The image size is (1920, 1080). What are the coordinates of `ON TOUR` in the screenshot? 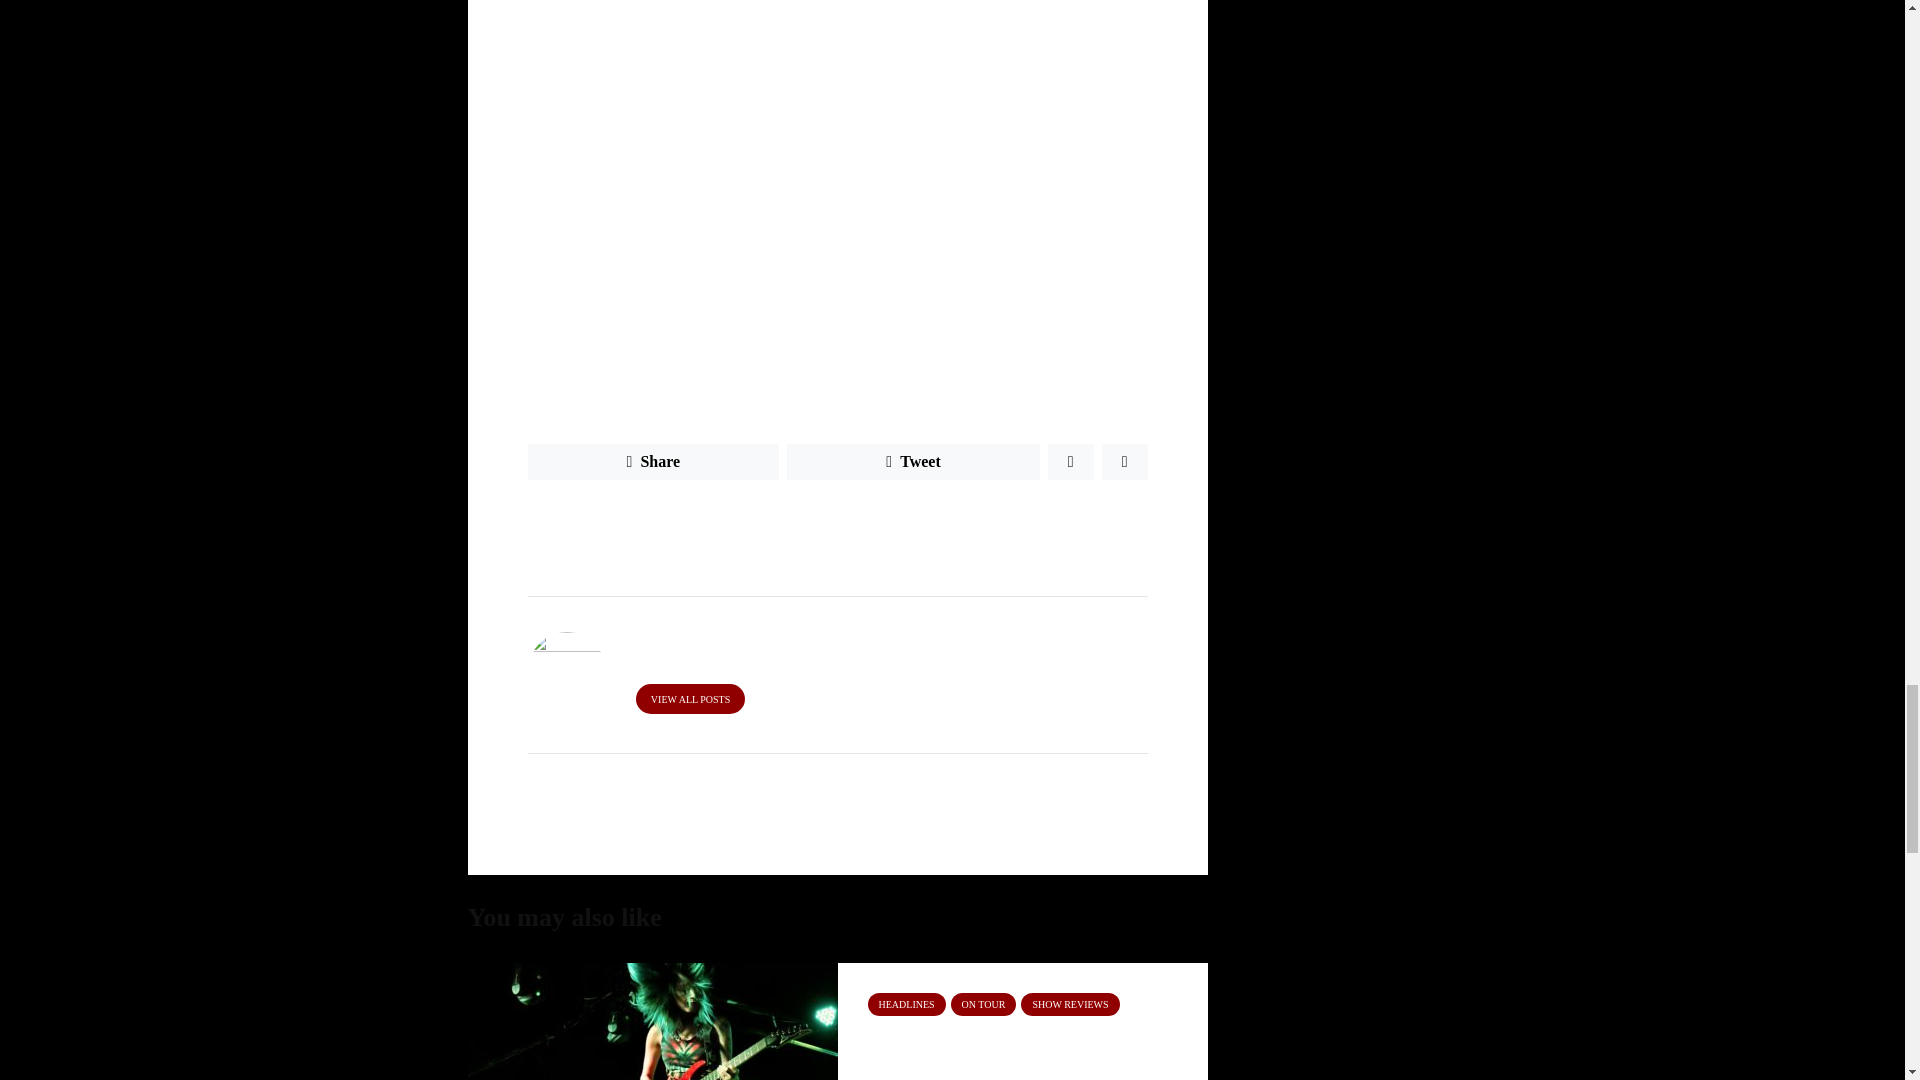 It's located at (984, 1004).